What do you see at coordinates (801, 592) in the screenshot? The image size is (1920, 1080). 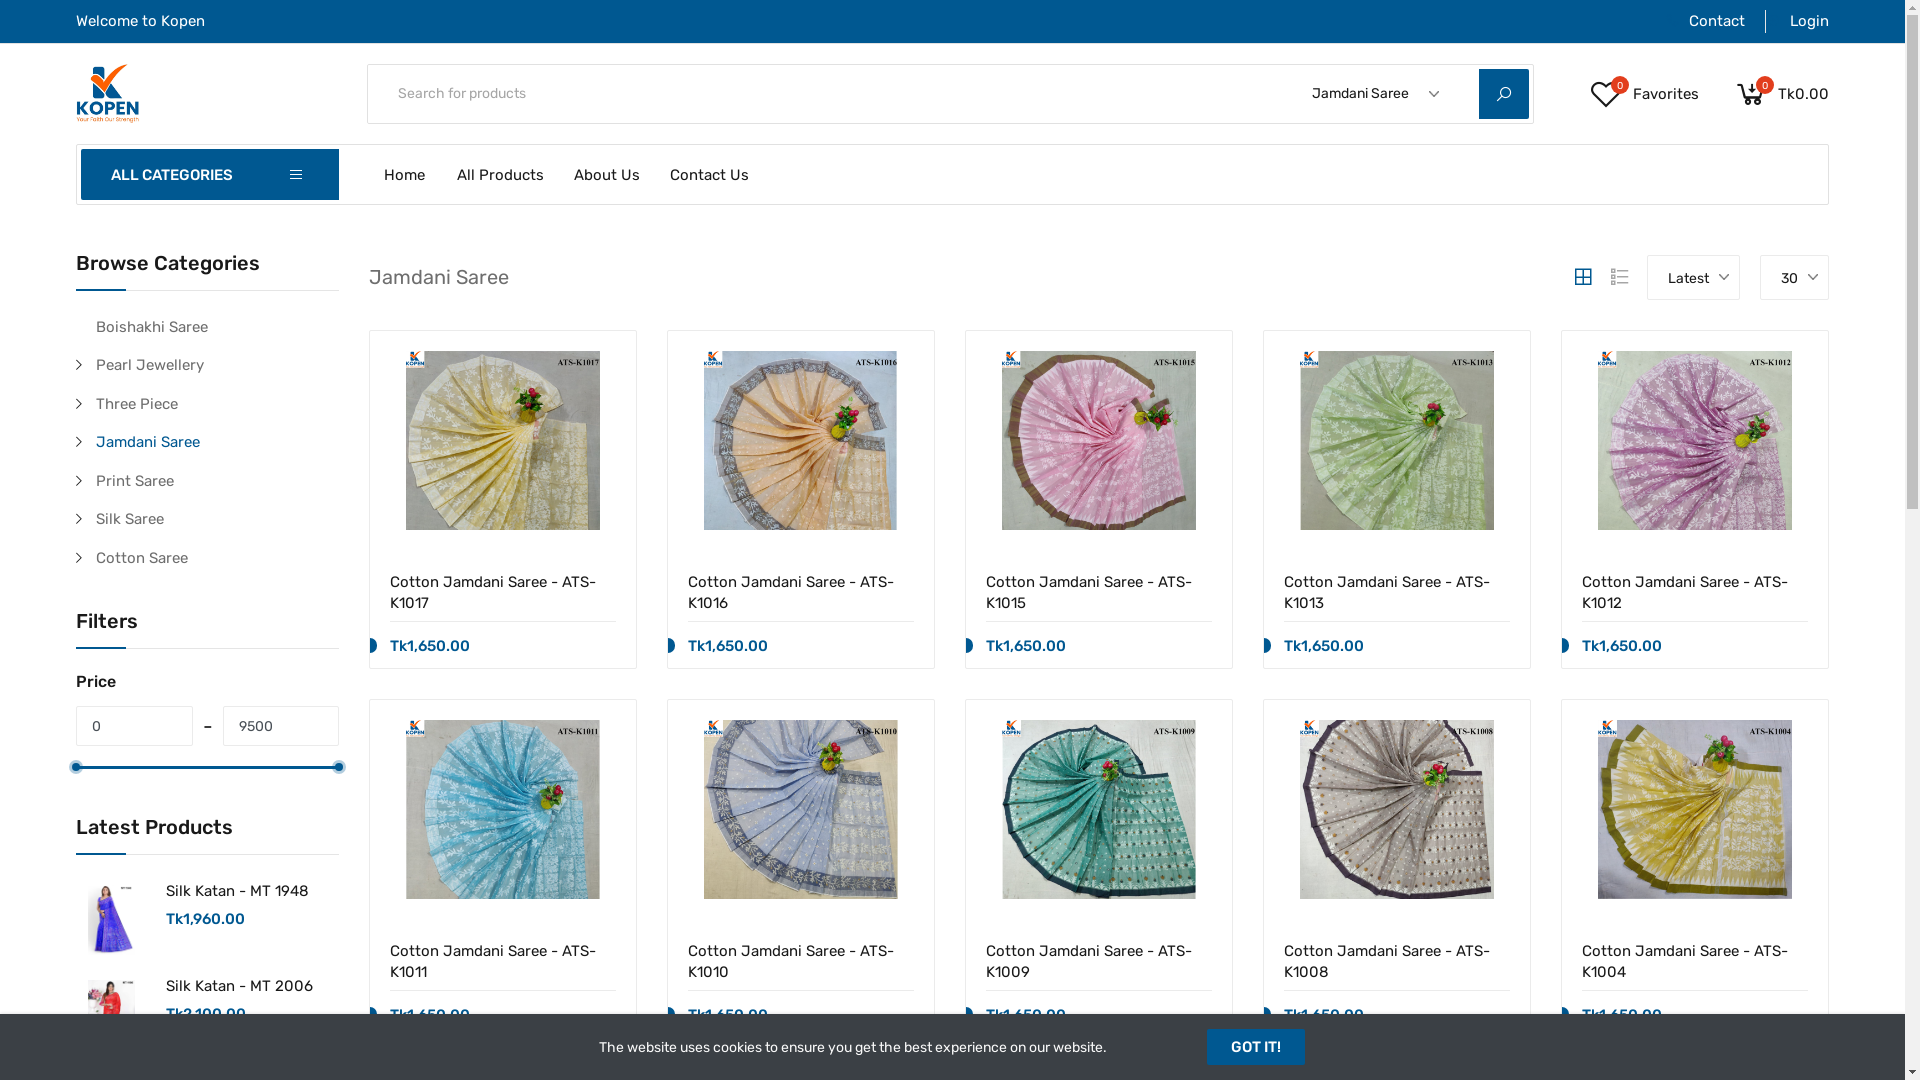 I see `Cotton Jamdani Saree - ATS-K1016` at bounding box center [801, 592].